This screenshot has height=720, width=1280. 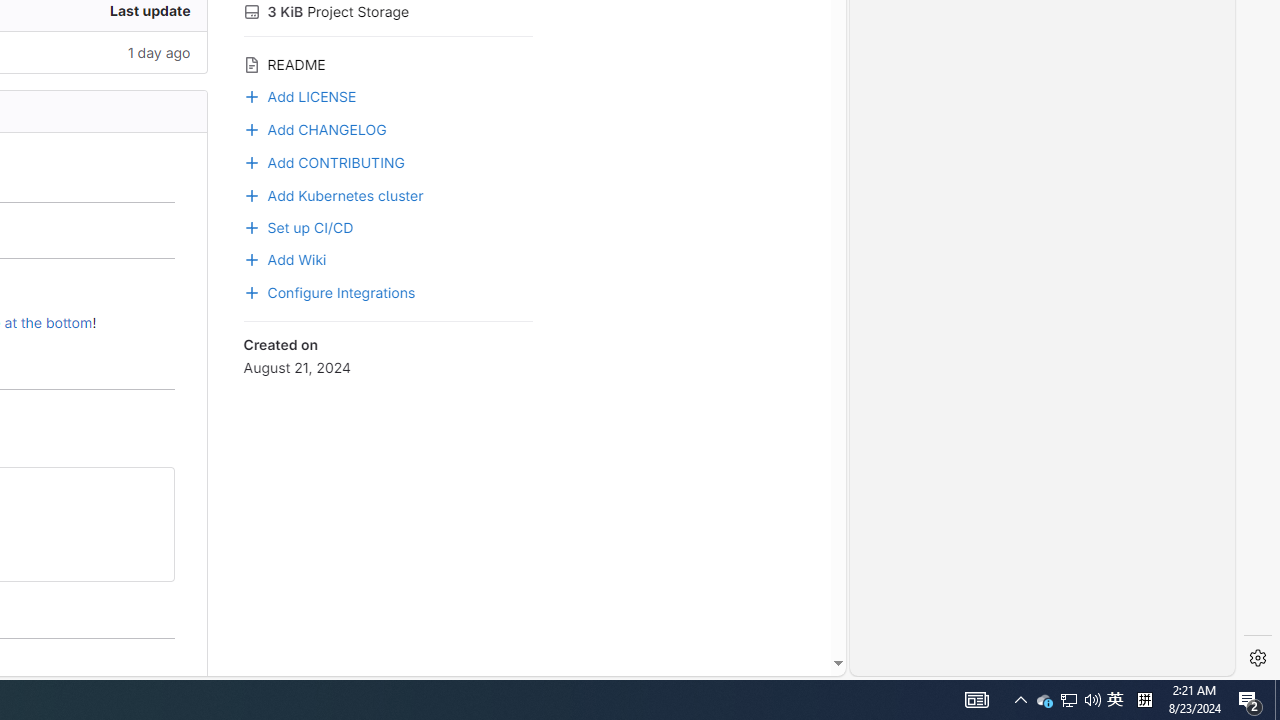 I want to click on Class: s16 gl-mr-3, so click(x=251, y=259).